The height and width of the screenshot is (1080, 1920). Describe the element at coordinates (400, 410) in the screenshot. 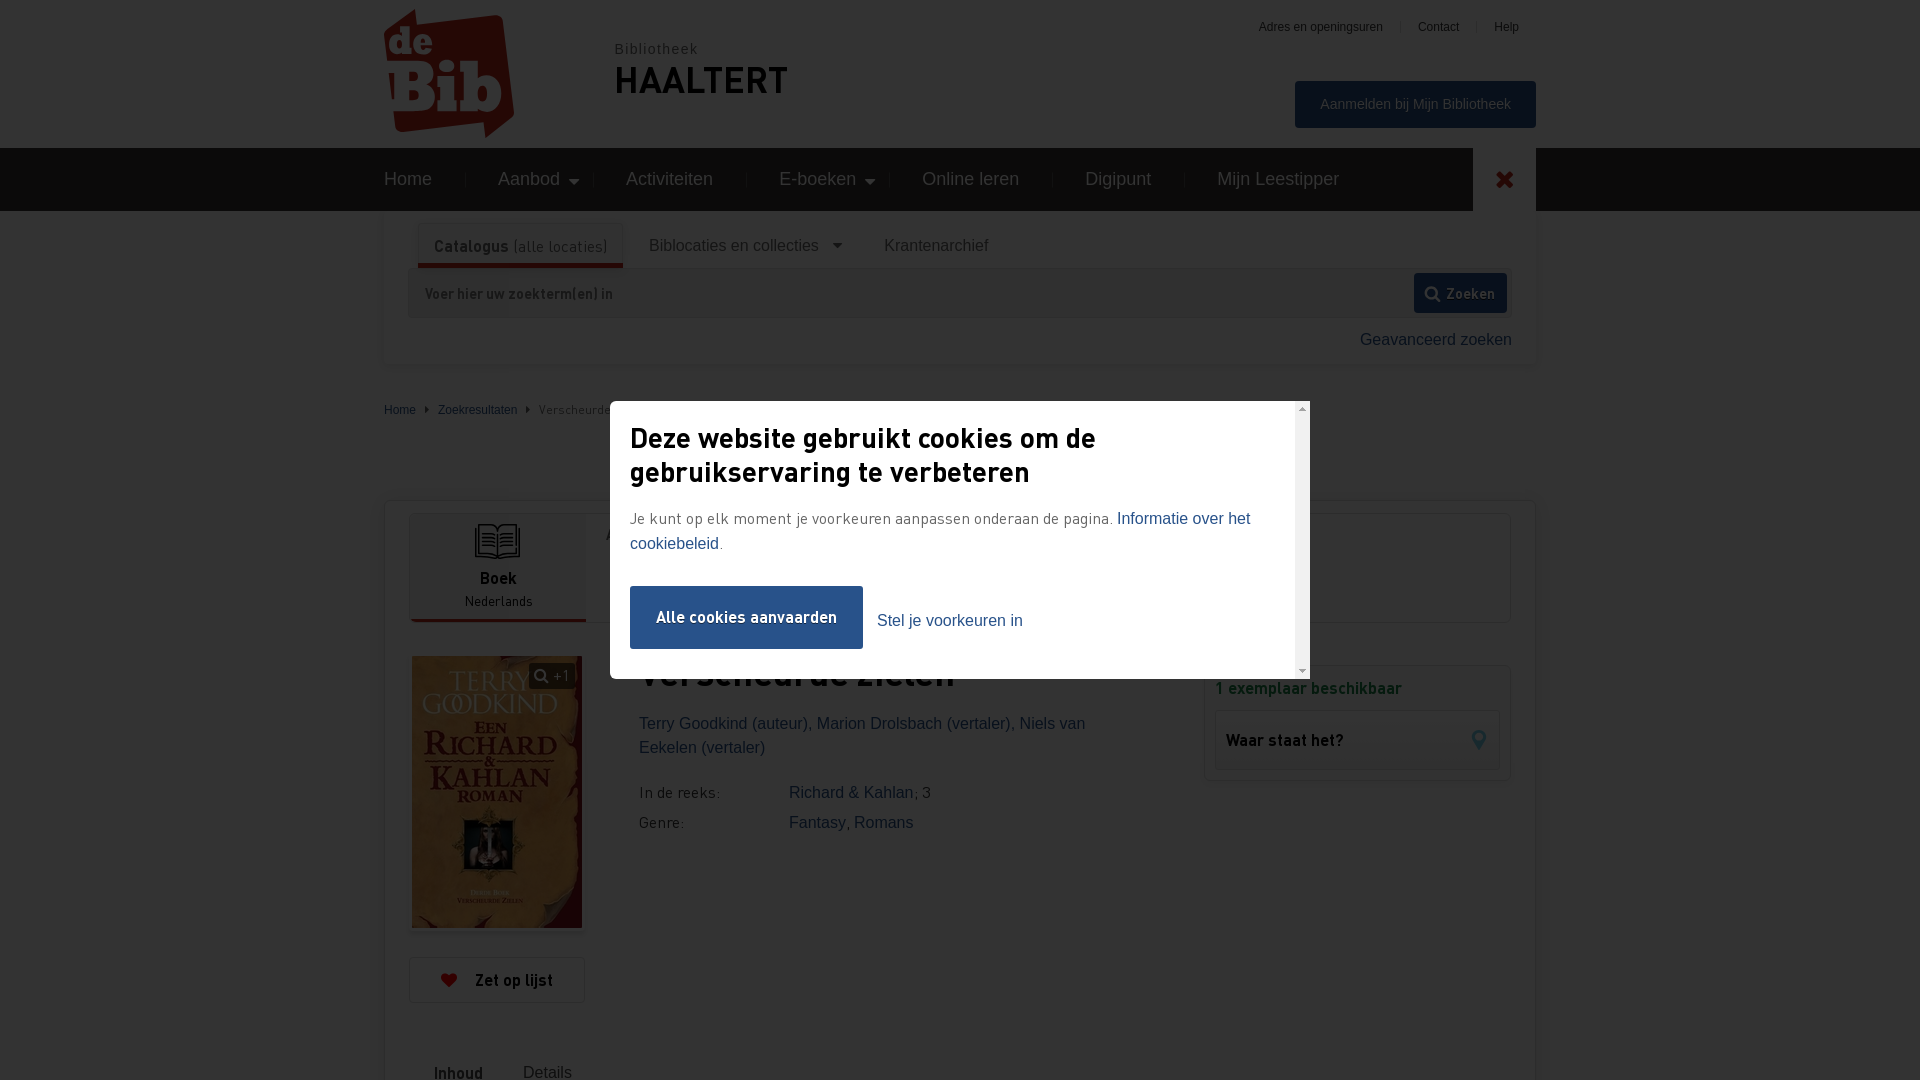

I see `Home` at that location.